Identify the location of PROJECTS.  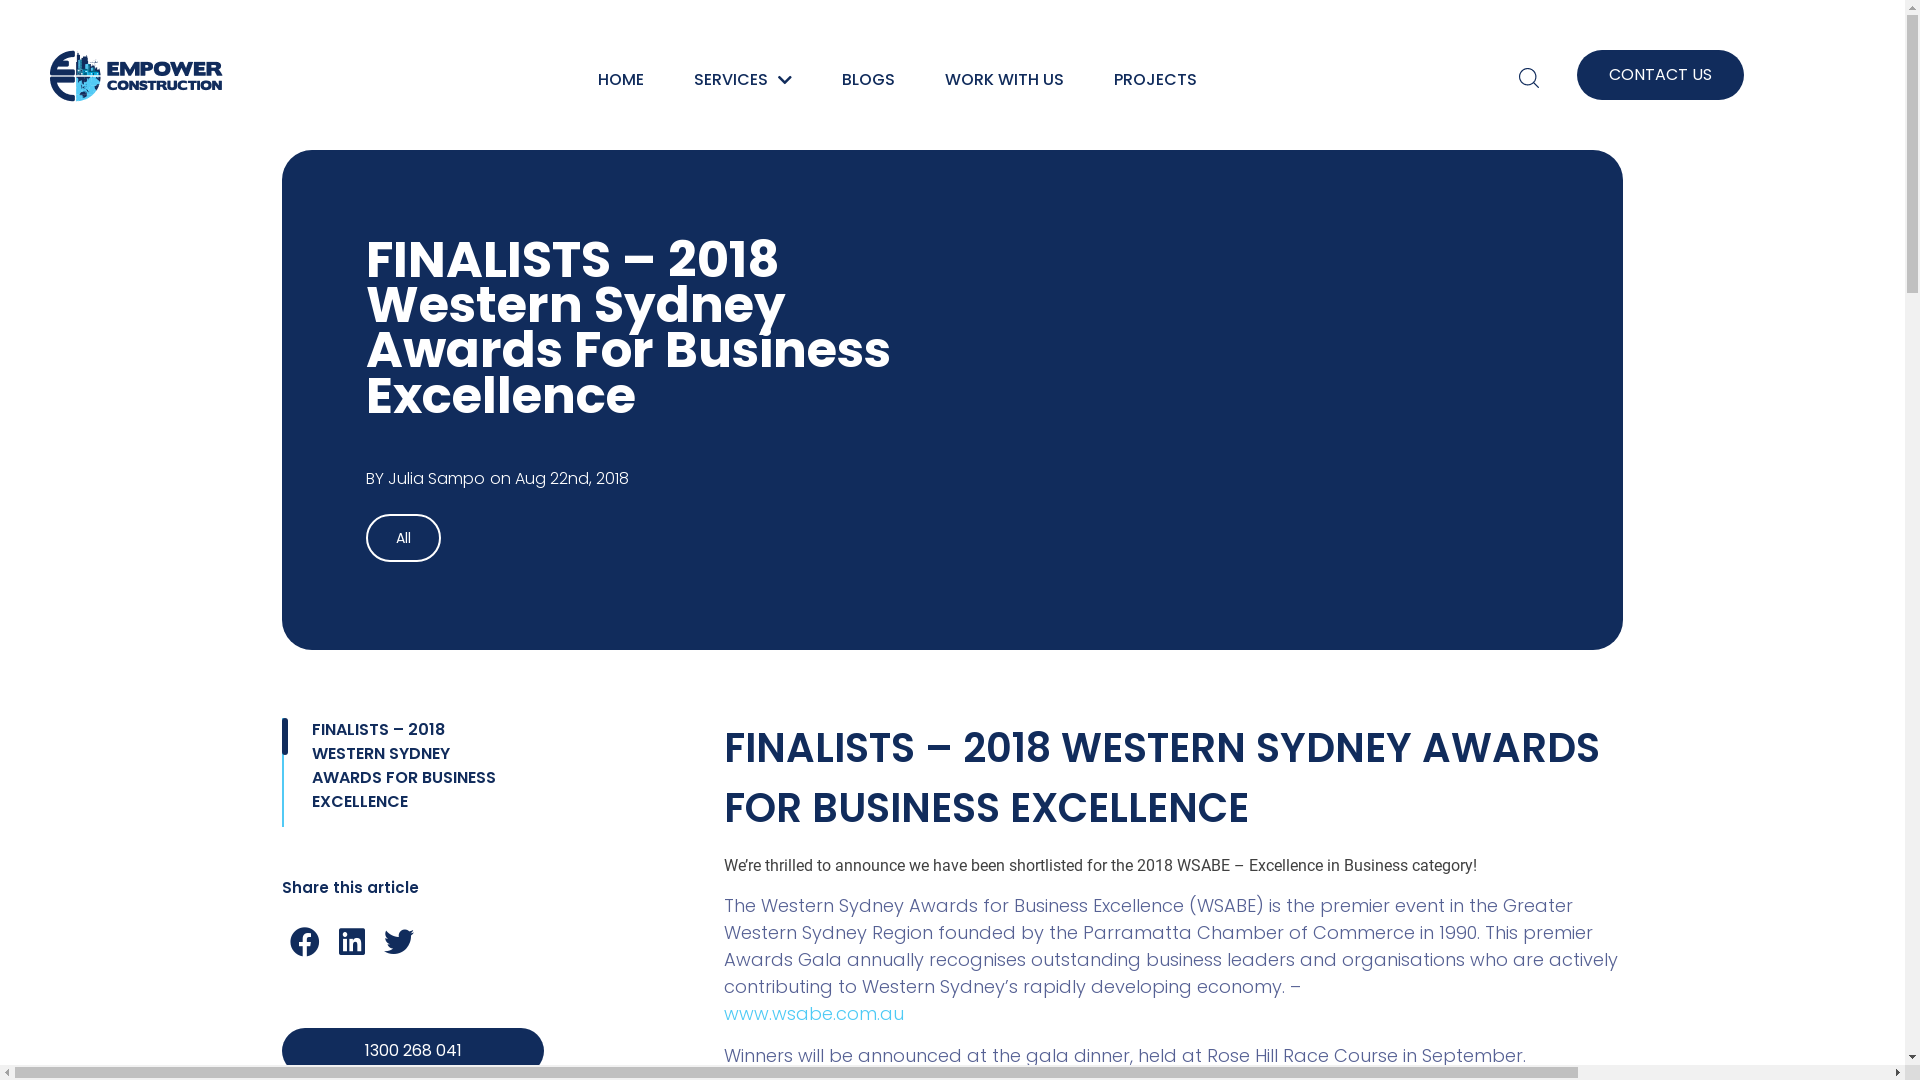
(1156, 78).